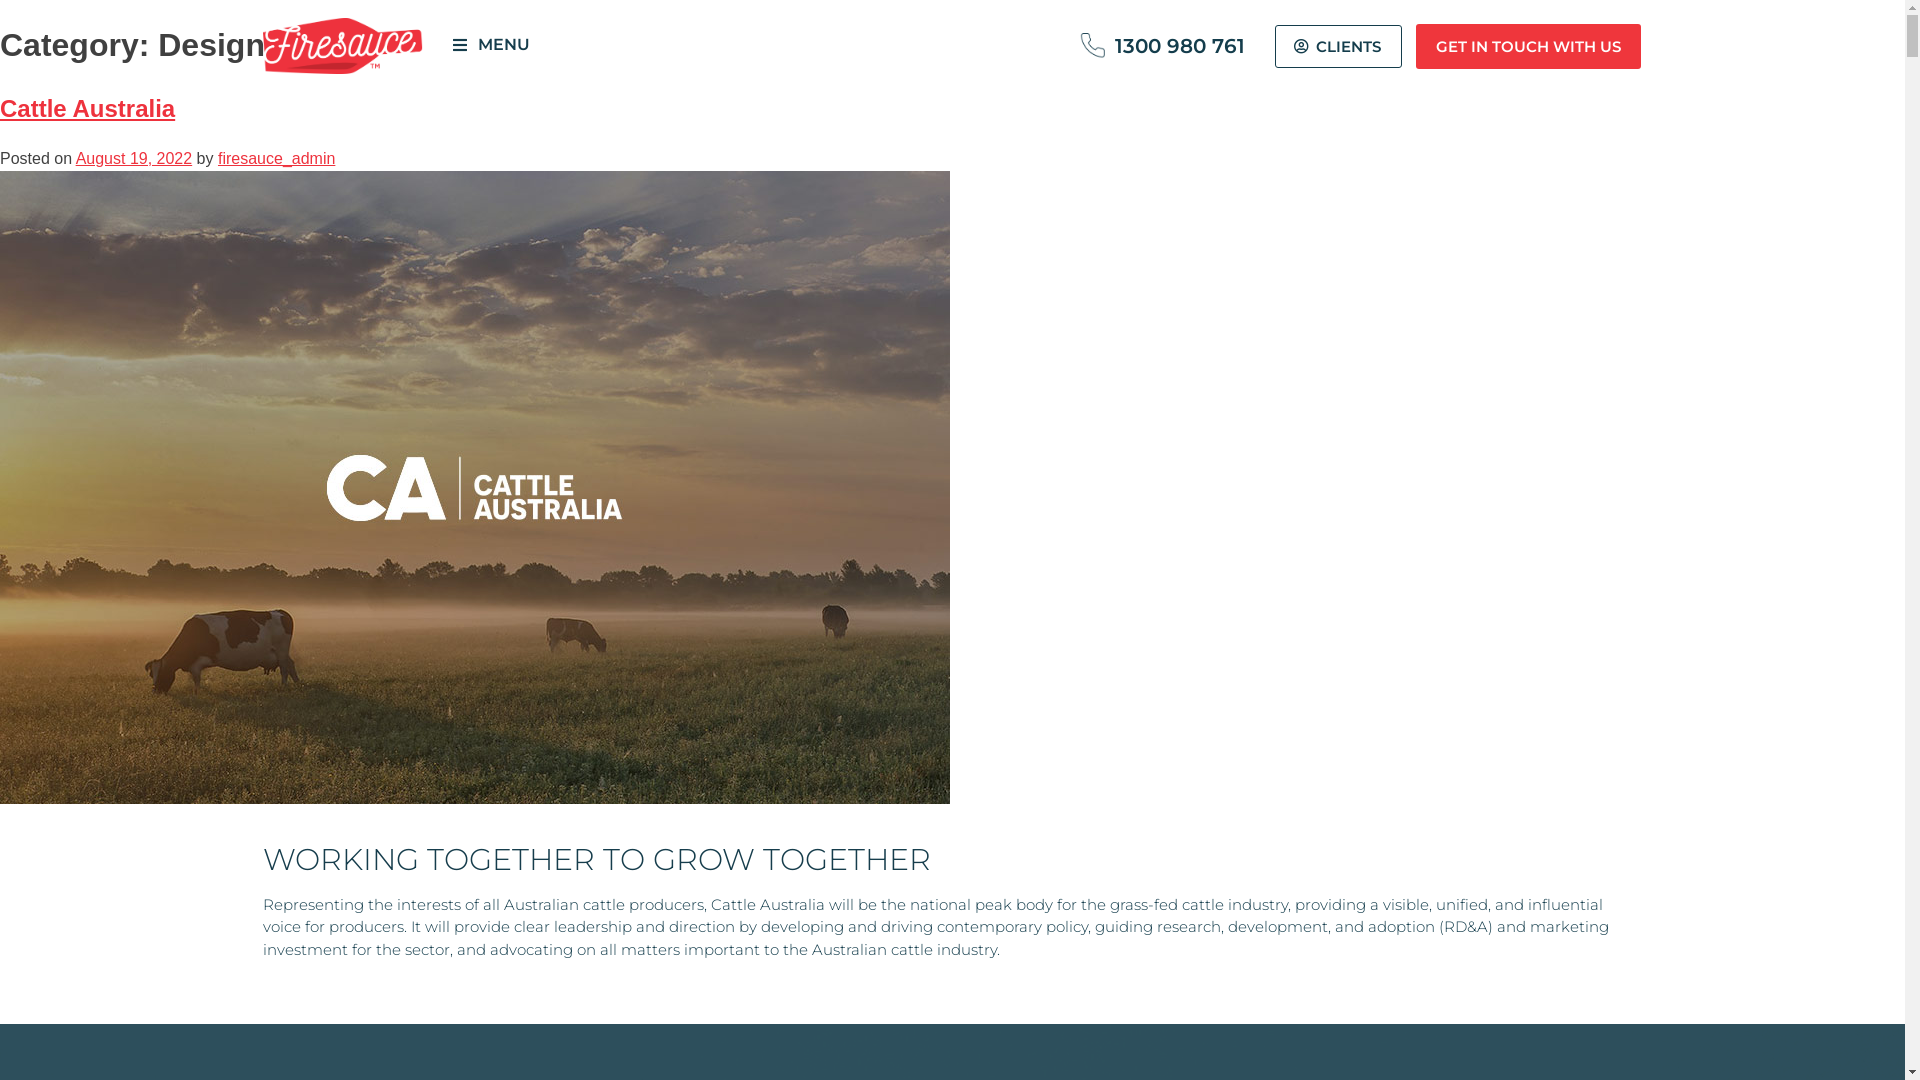 The width and height of the screenshot is (1920, 1080). I want to click on Cattle Australia, so click(88, 108).